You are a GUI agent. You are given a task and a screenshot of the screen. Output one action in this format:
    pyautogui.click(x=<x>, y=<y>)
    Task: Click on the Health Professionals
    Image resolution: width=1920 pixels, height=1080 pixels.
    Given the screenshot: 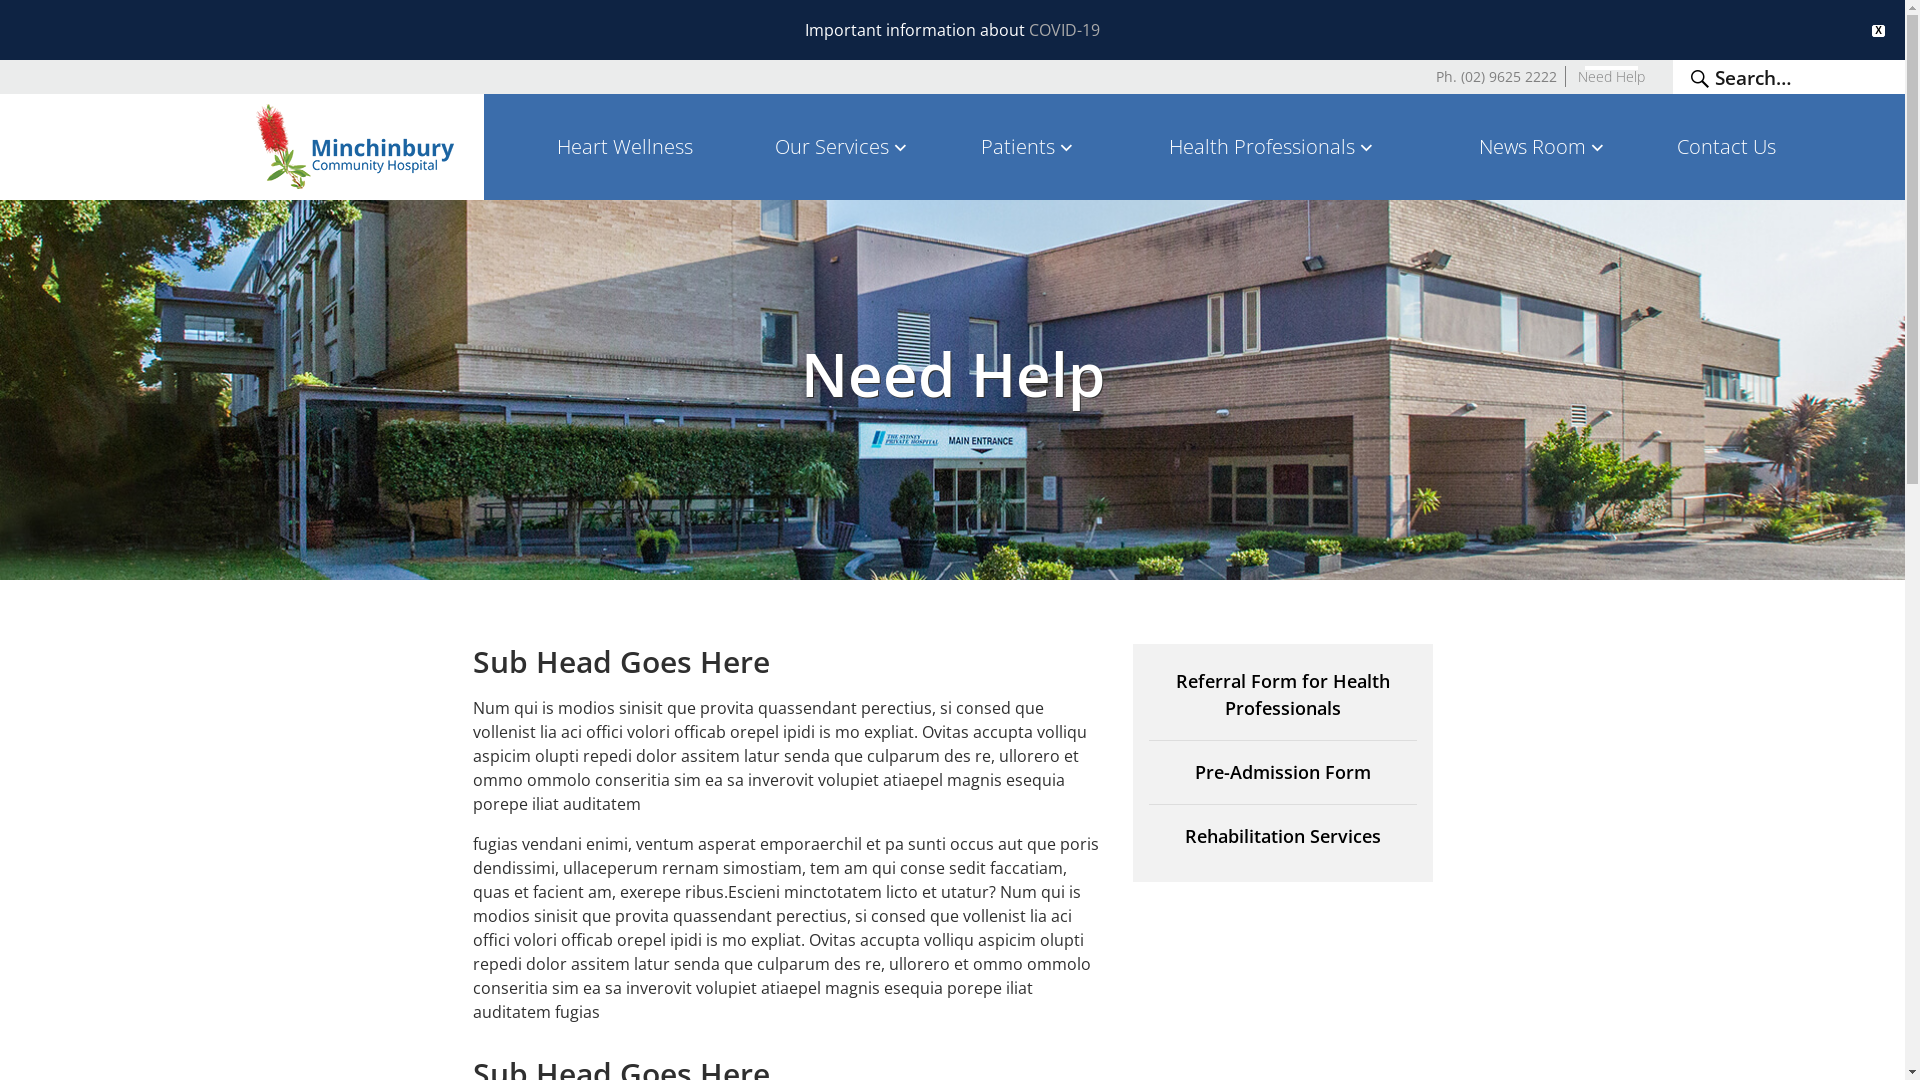 What is the action you would take?
    pyautogui.click(x=1273, y=147)
    